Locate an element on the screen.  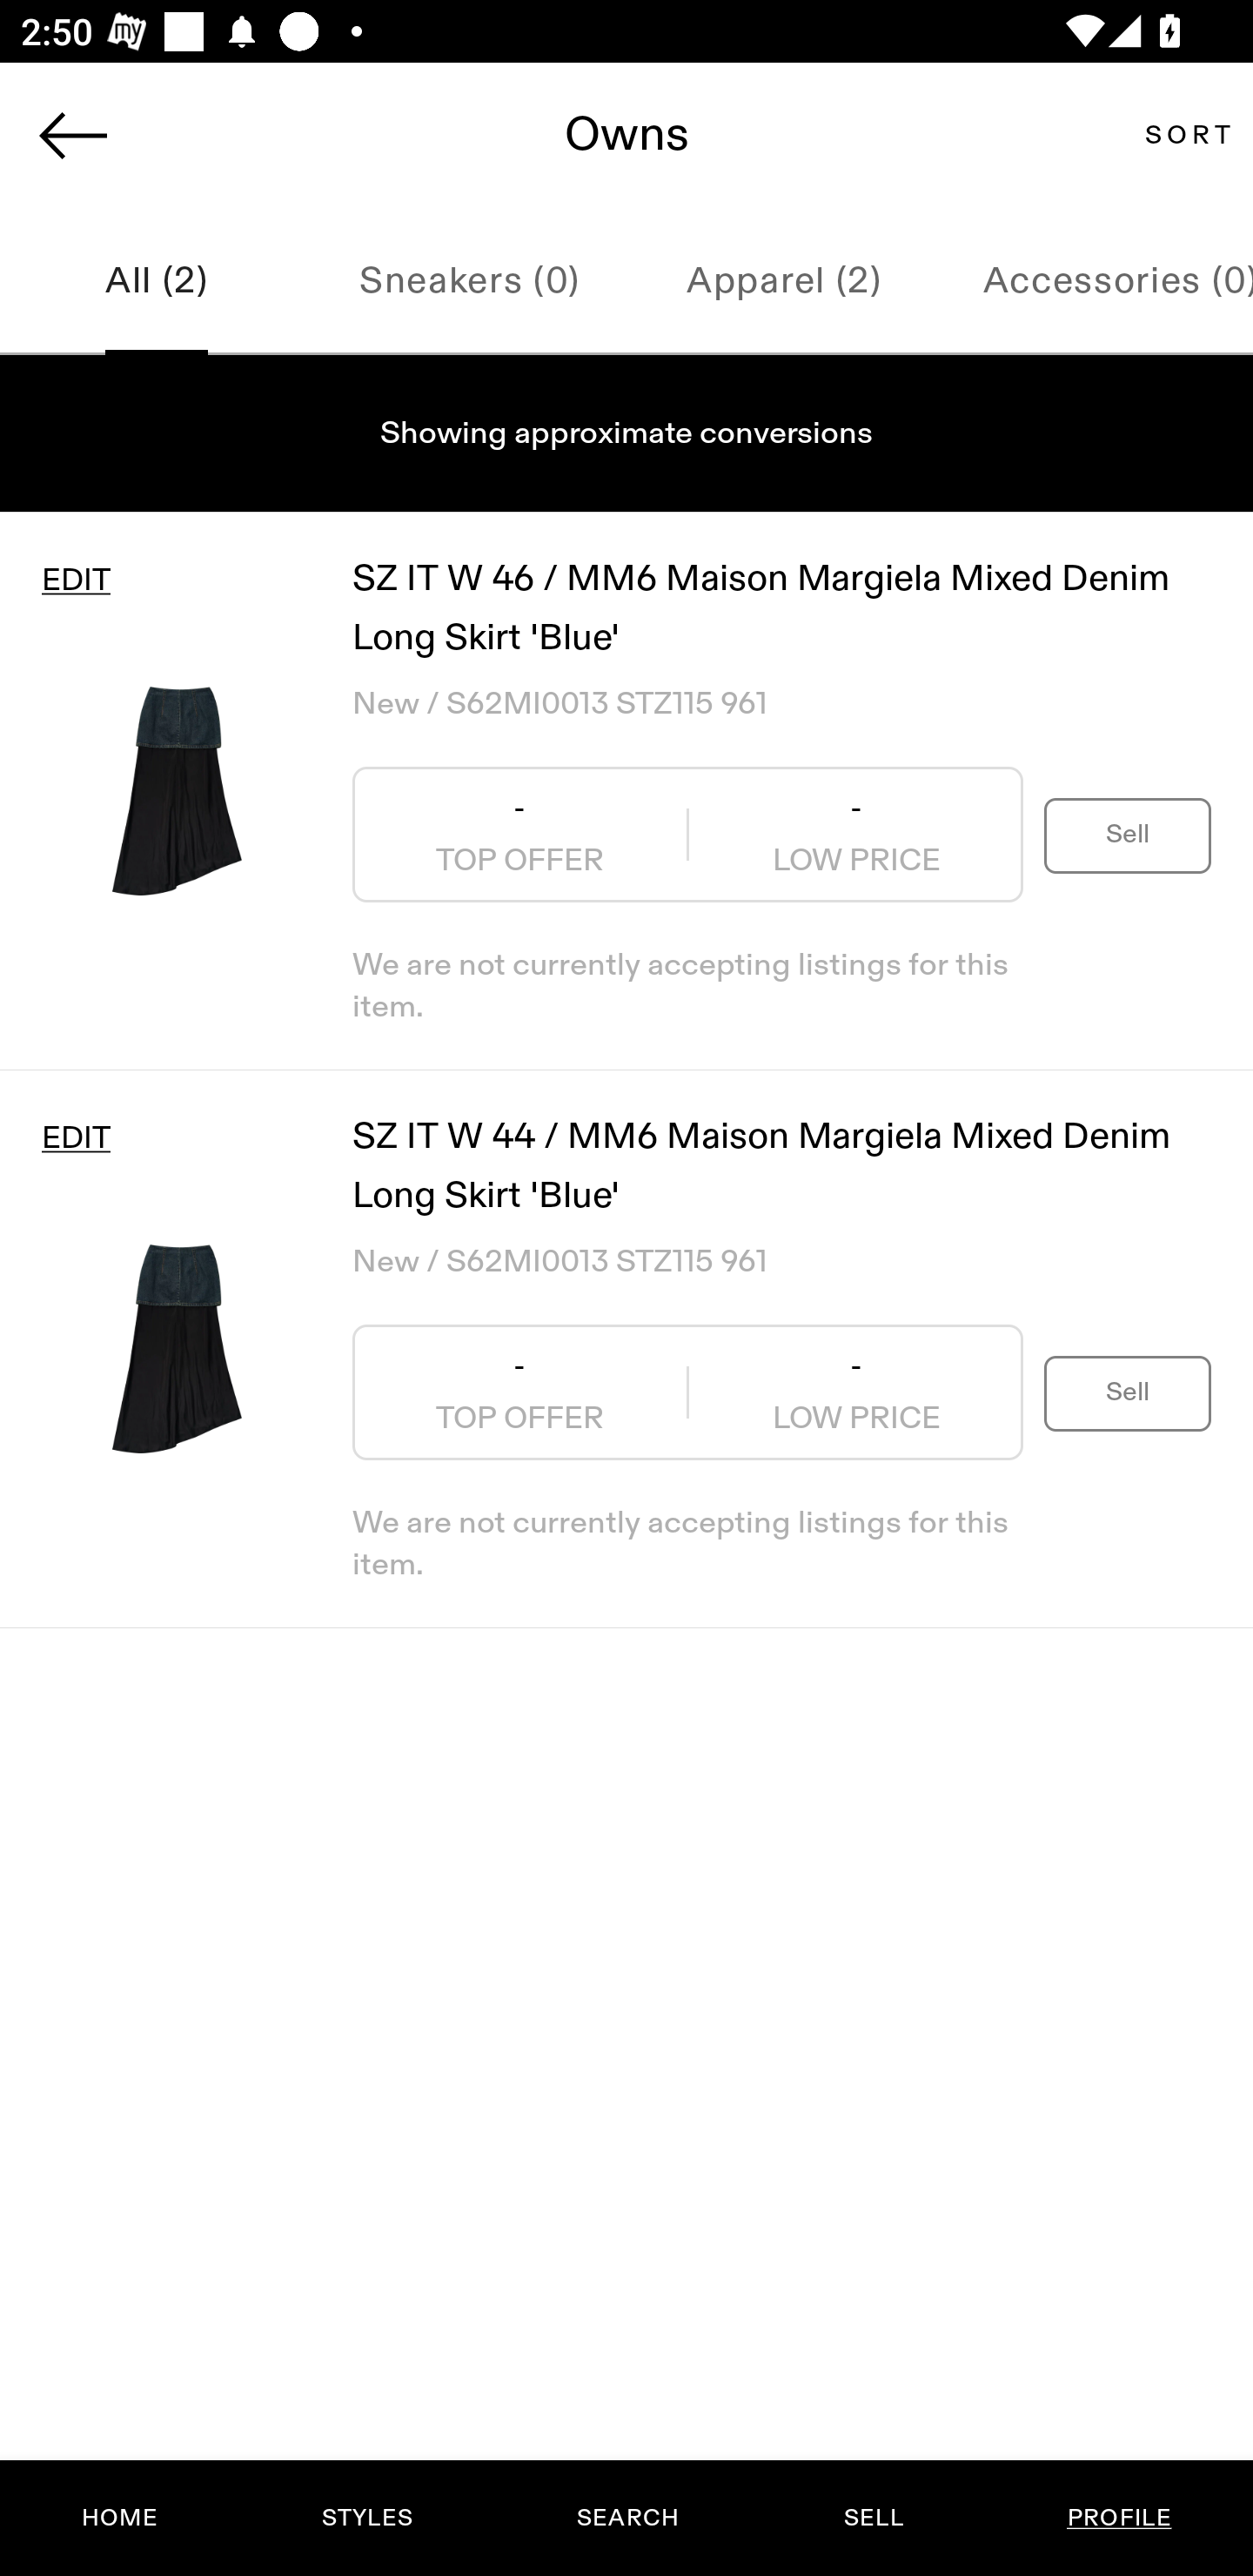
Accessories (0) is located at coordinates (1096, 282).